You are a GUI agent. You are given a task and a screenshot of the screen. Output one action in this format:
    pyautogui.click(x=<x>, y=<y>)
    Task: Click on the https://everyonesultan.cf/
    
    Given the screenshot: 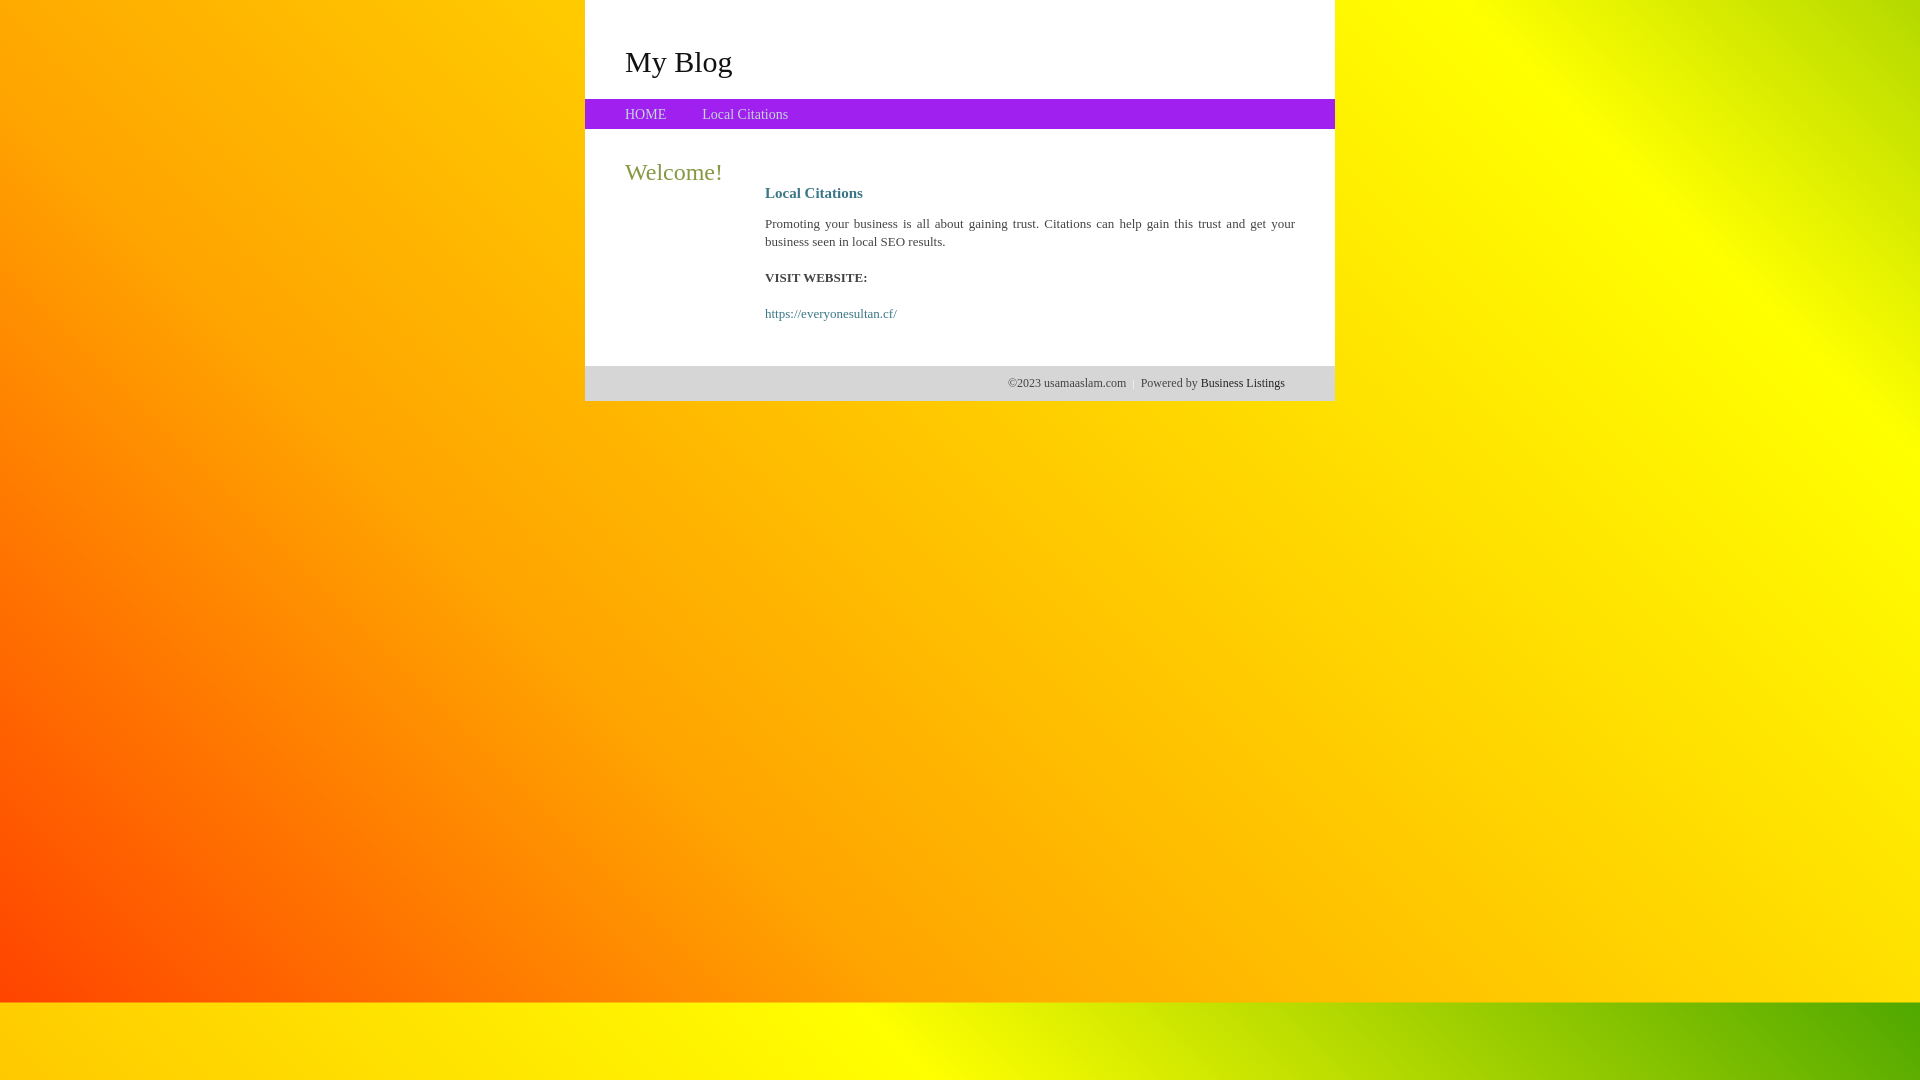 What is the action you would take?
    pyautogui.click(x=831, y=314)
    